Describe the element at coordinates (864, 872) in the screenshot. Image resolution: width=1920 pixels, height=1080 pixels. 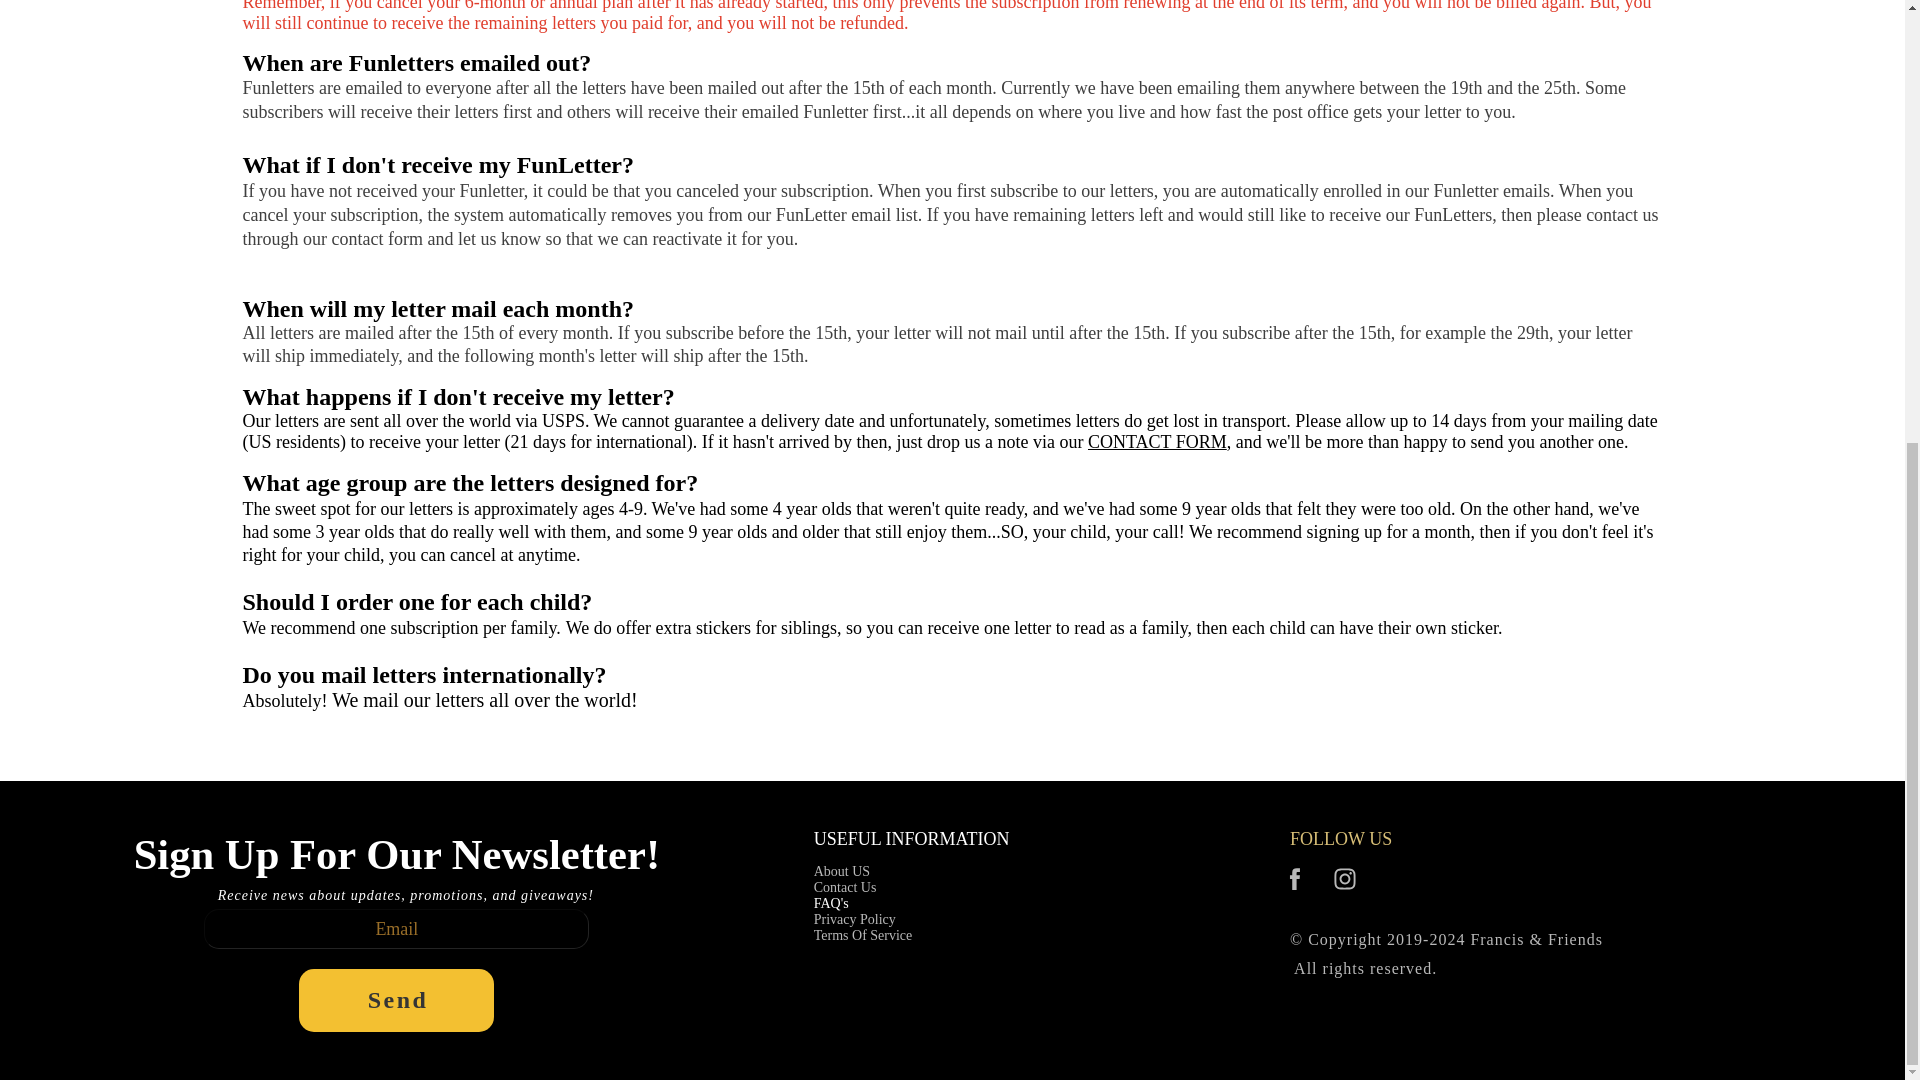
I see `About US` at that location.